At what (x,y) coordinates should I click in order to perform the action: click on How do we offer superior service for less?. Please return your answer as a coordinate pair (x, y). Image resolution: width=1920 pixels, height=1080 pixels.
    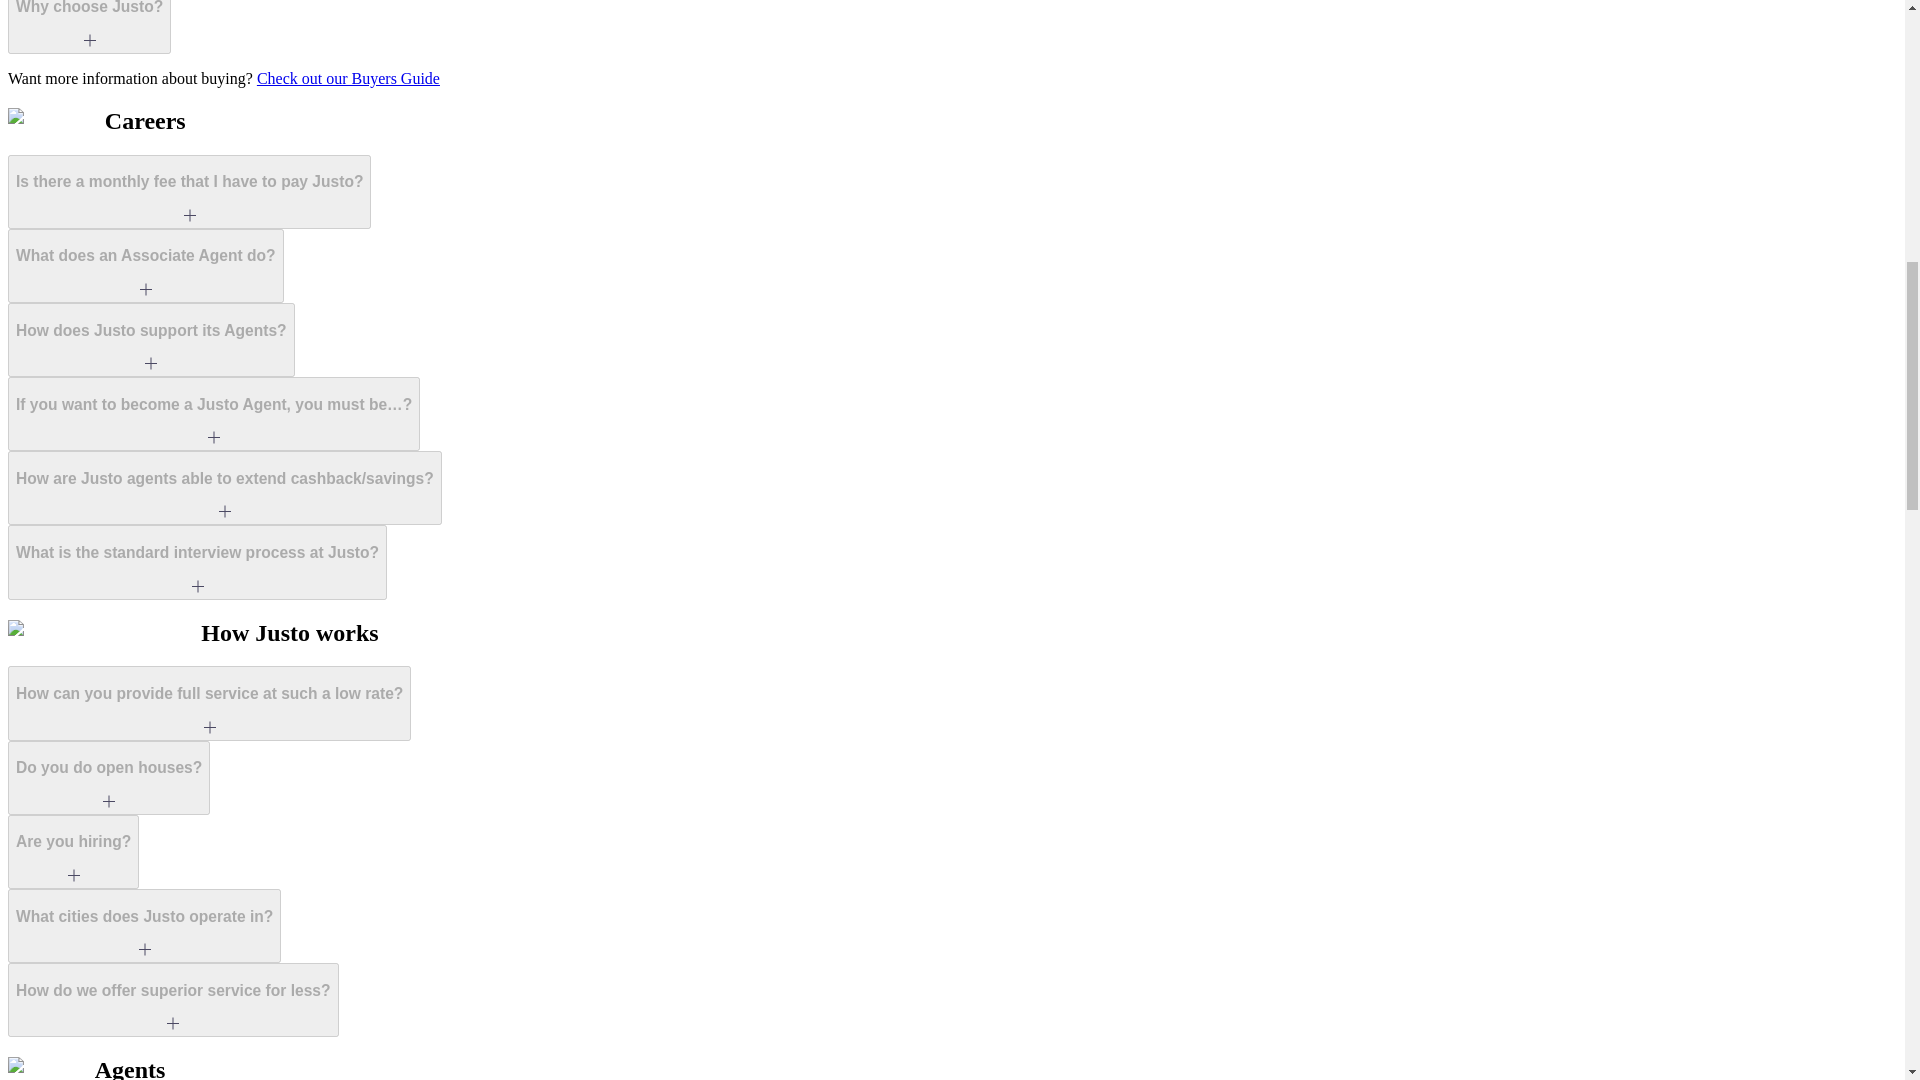
    Looking at the image, I should click on (173, 1000).